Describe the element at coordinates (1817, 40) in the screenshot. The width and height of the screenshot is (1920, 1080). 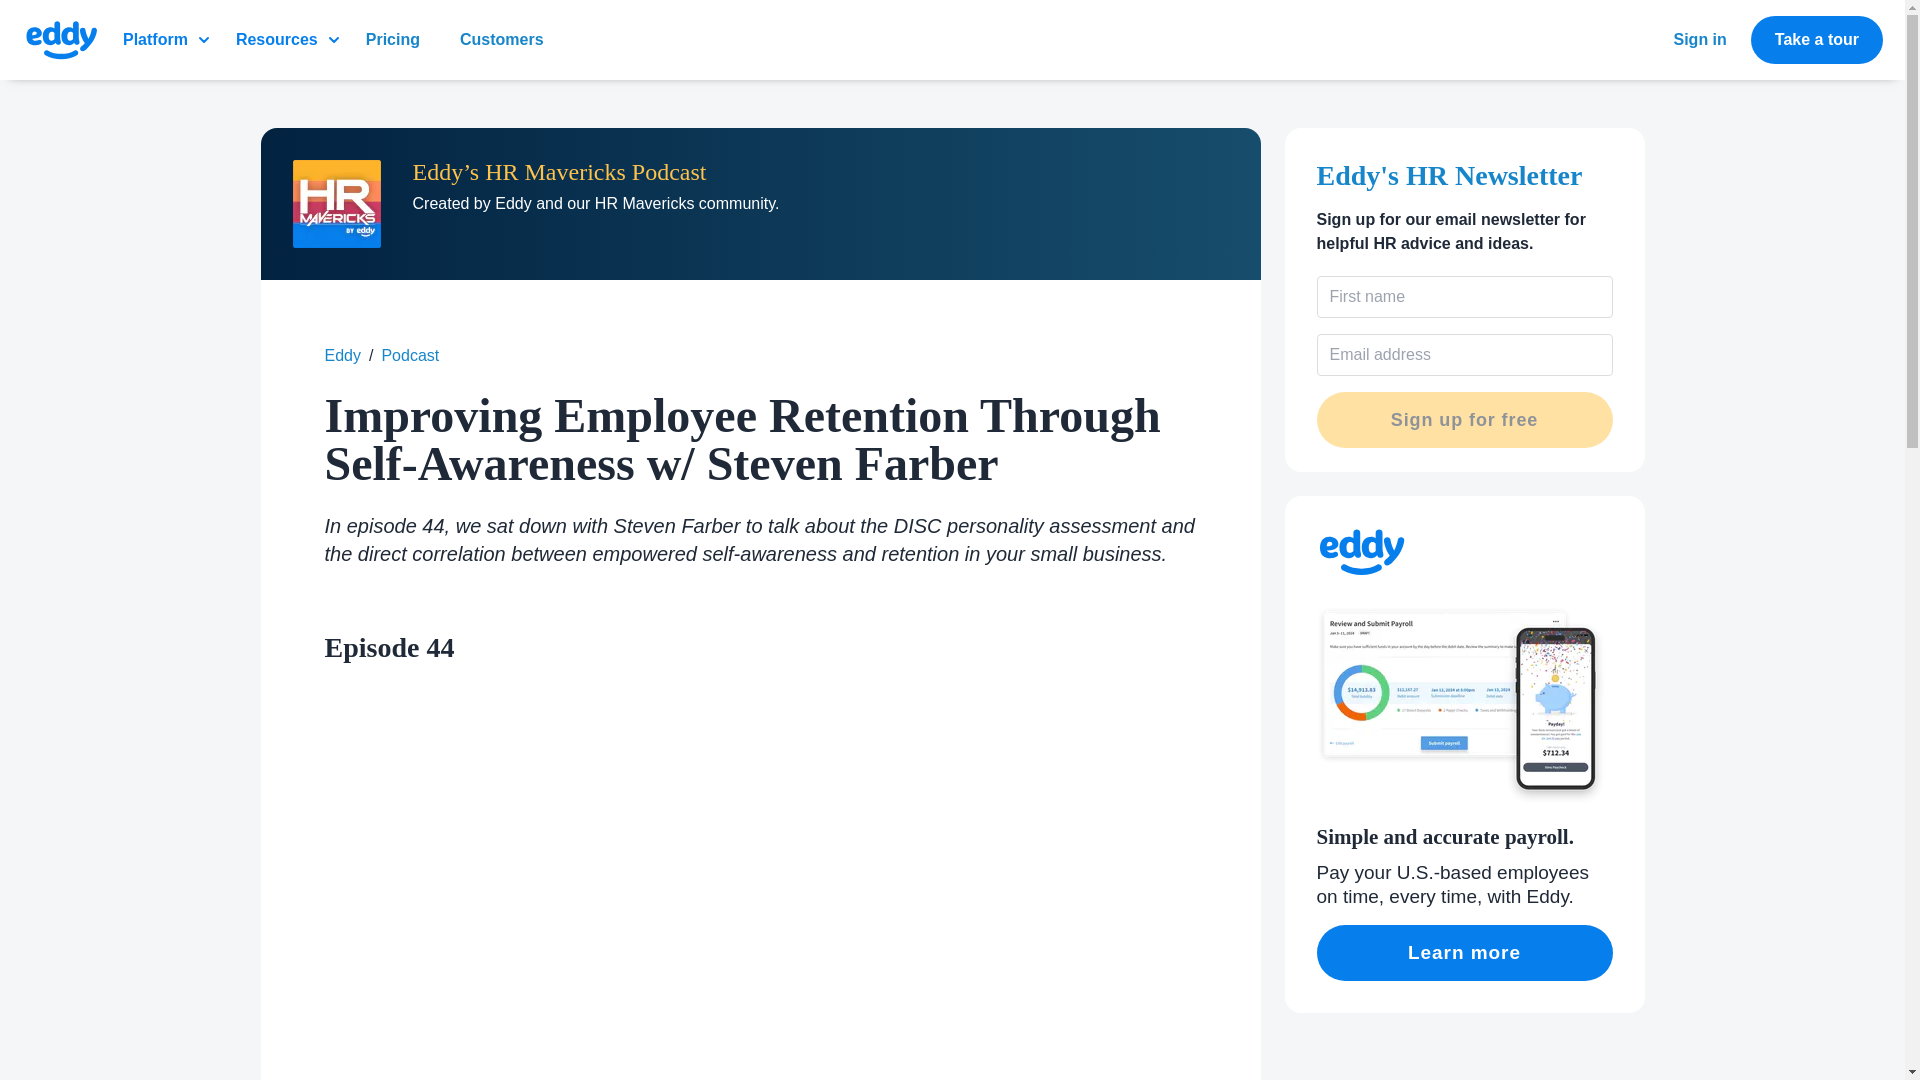
I see `Take a tour` at that location.